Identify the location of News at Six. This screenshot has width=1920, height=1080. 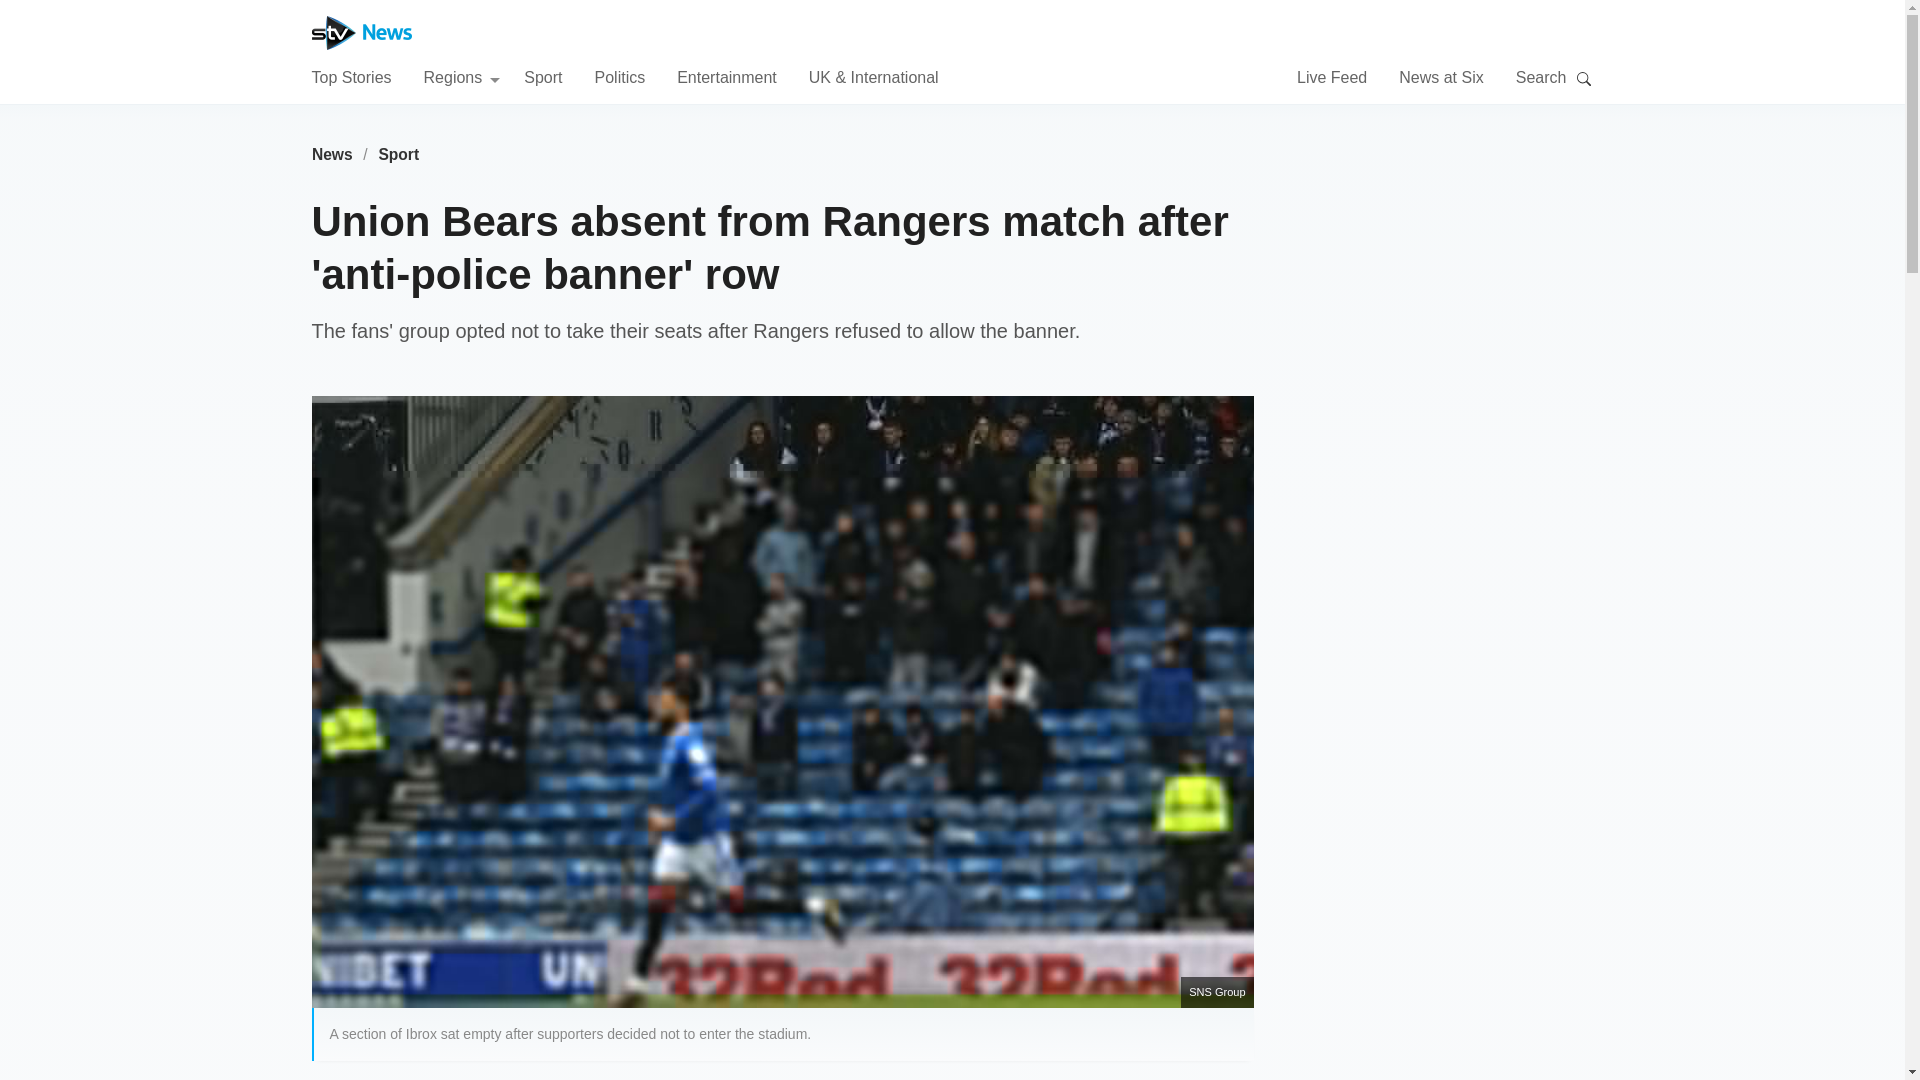
(1440, 76).